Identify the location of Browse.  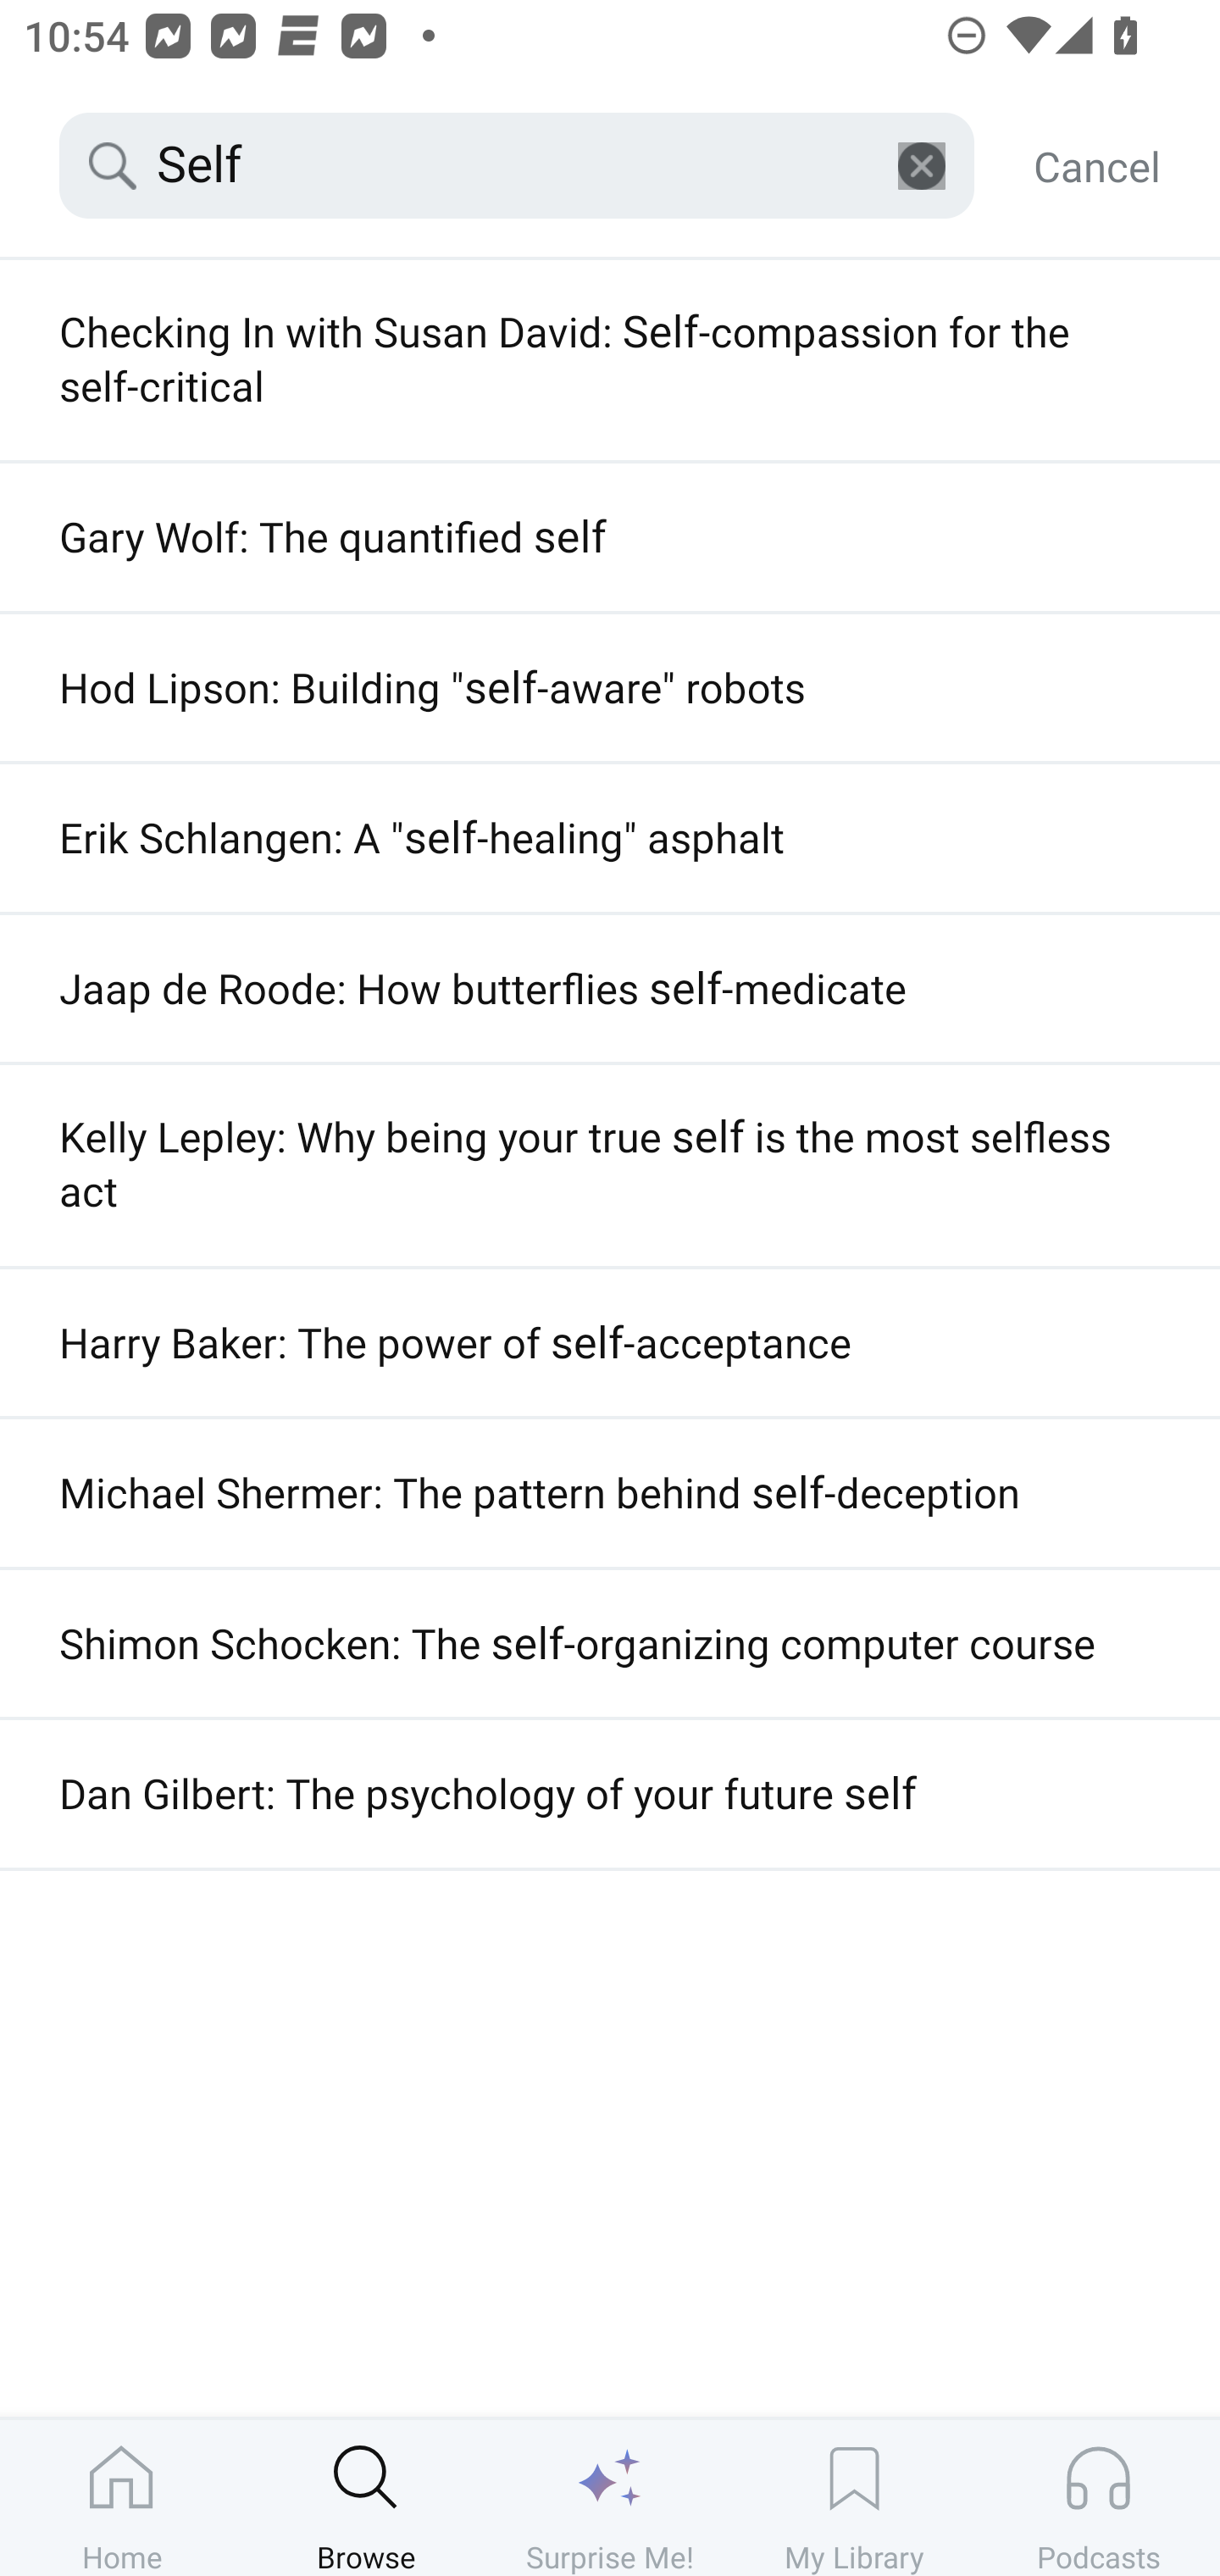
(366, 2497).